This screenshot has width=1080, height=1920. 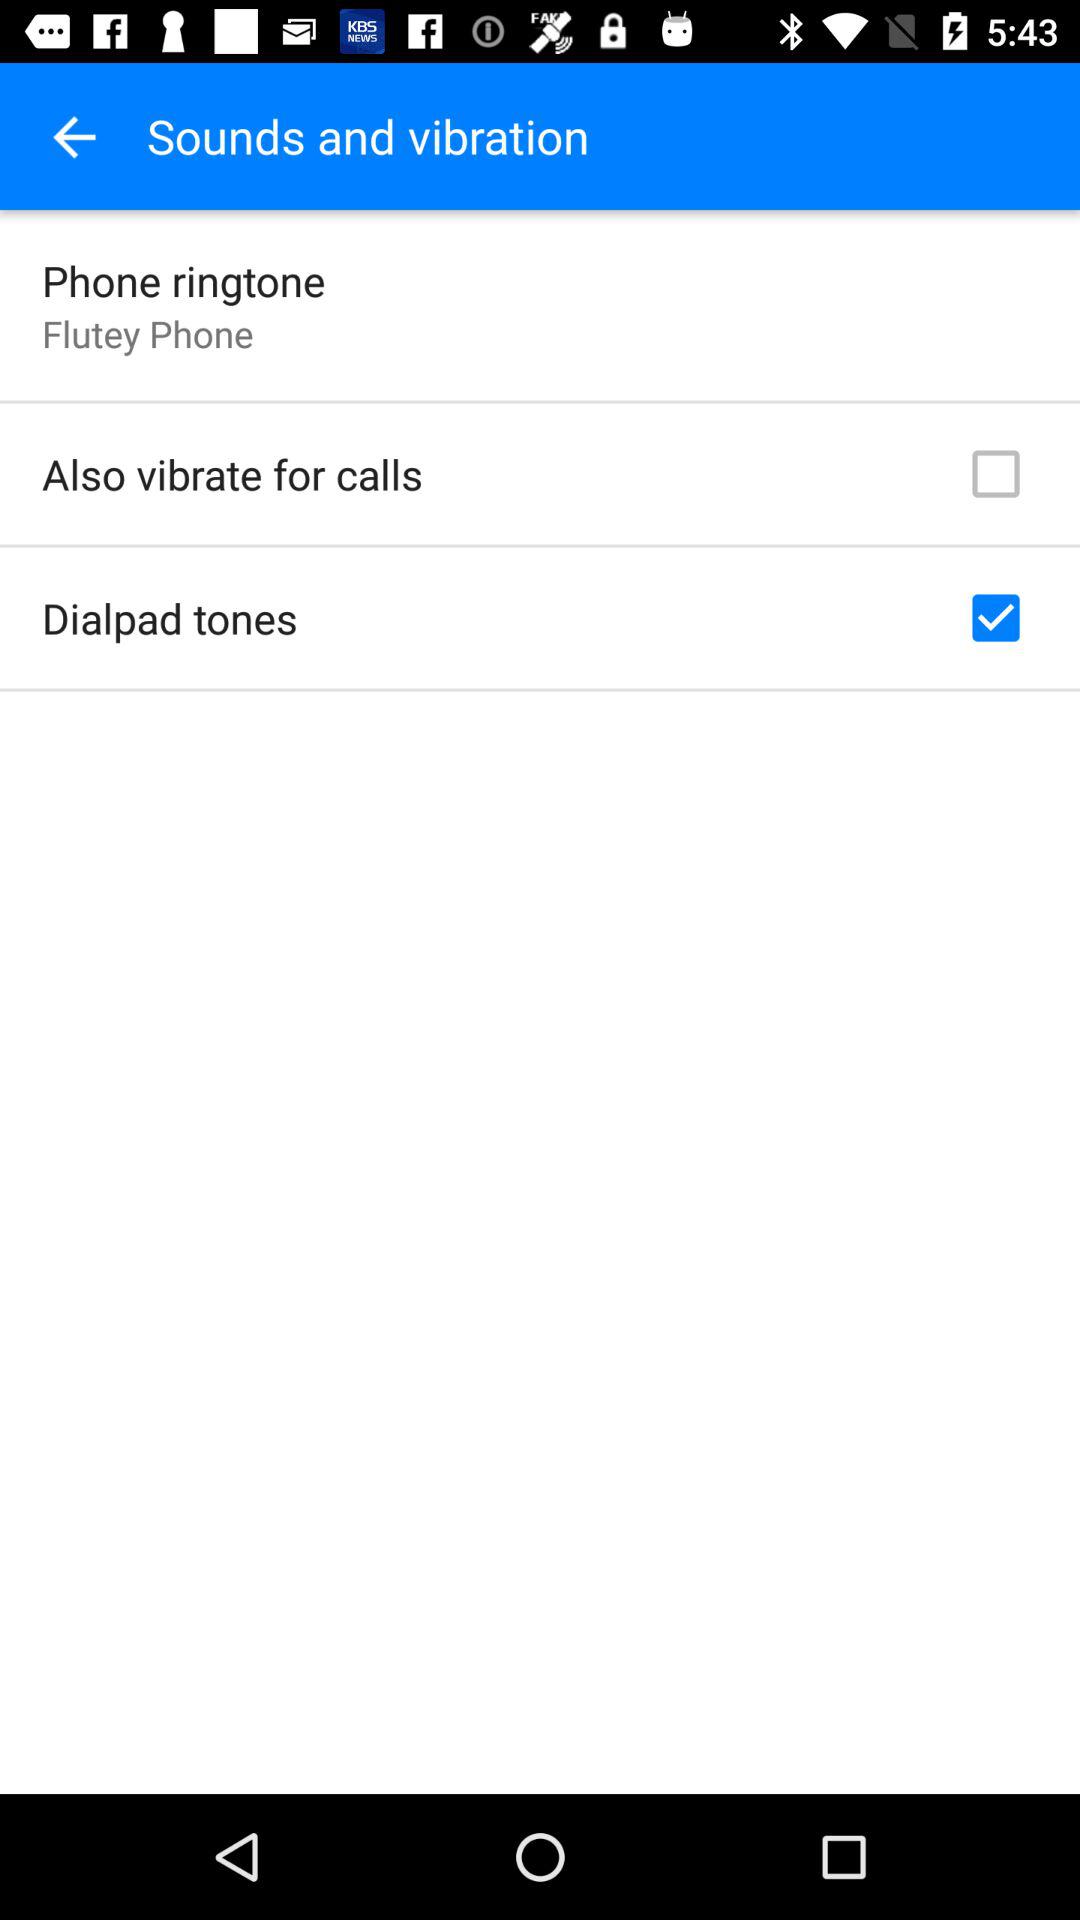 I want to click on open the item below the also vibrate for, so click(x=170, y=618).